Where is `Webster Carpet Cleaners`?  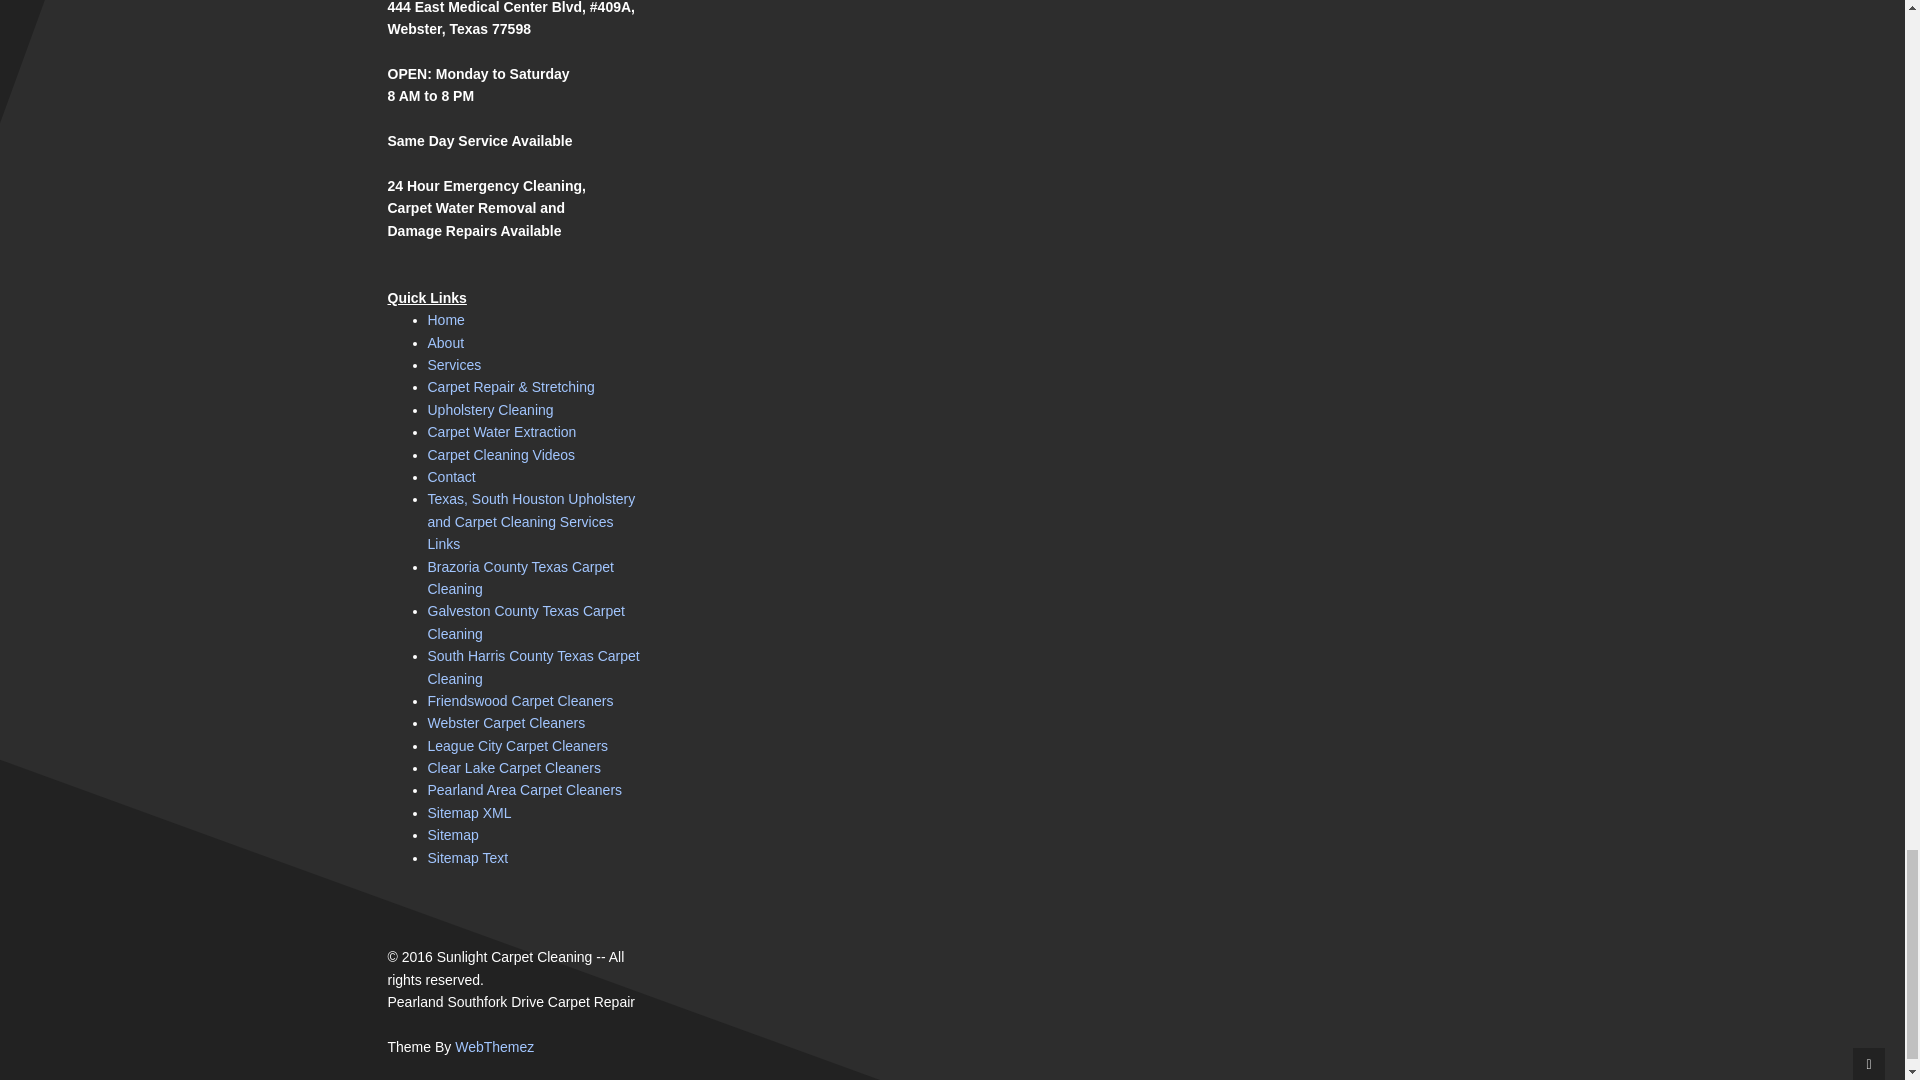 Webster Carpet Cleaners is located at coordinates (506, 722).